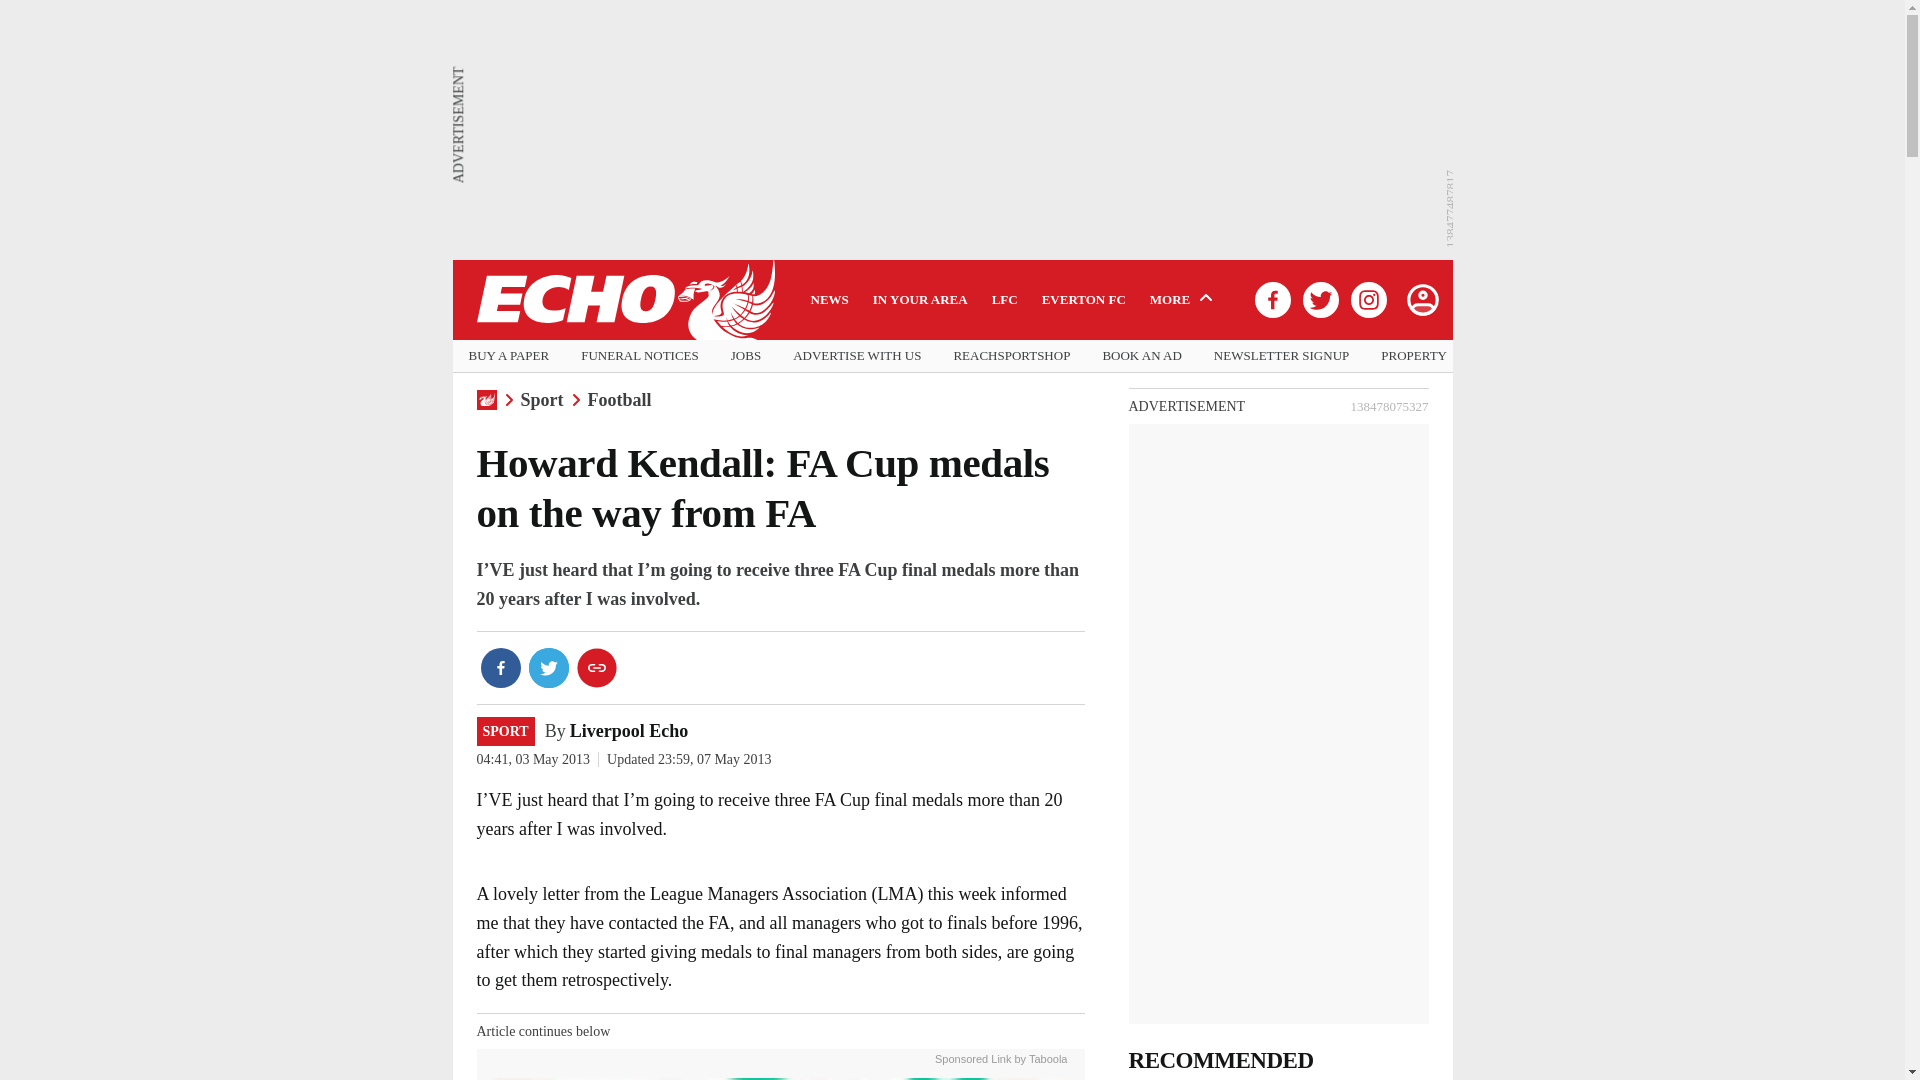  I want to click on REACHSPORTSHOP, so click(1010, 356).